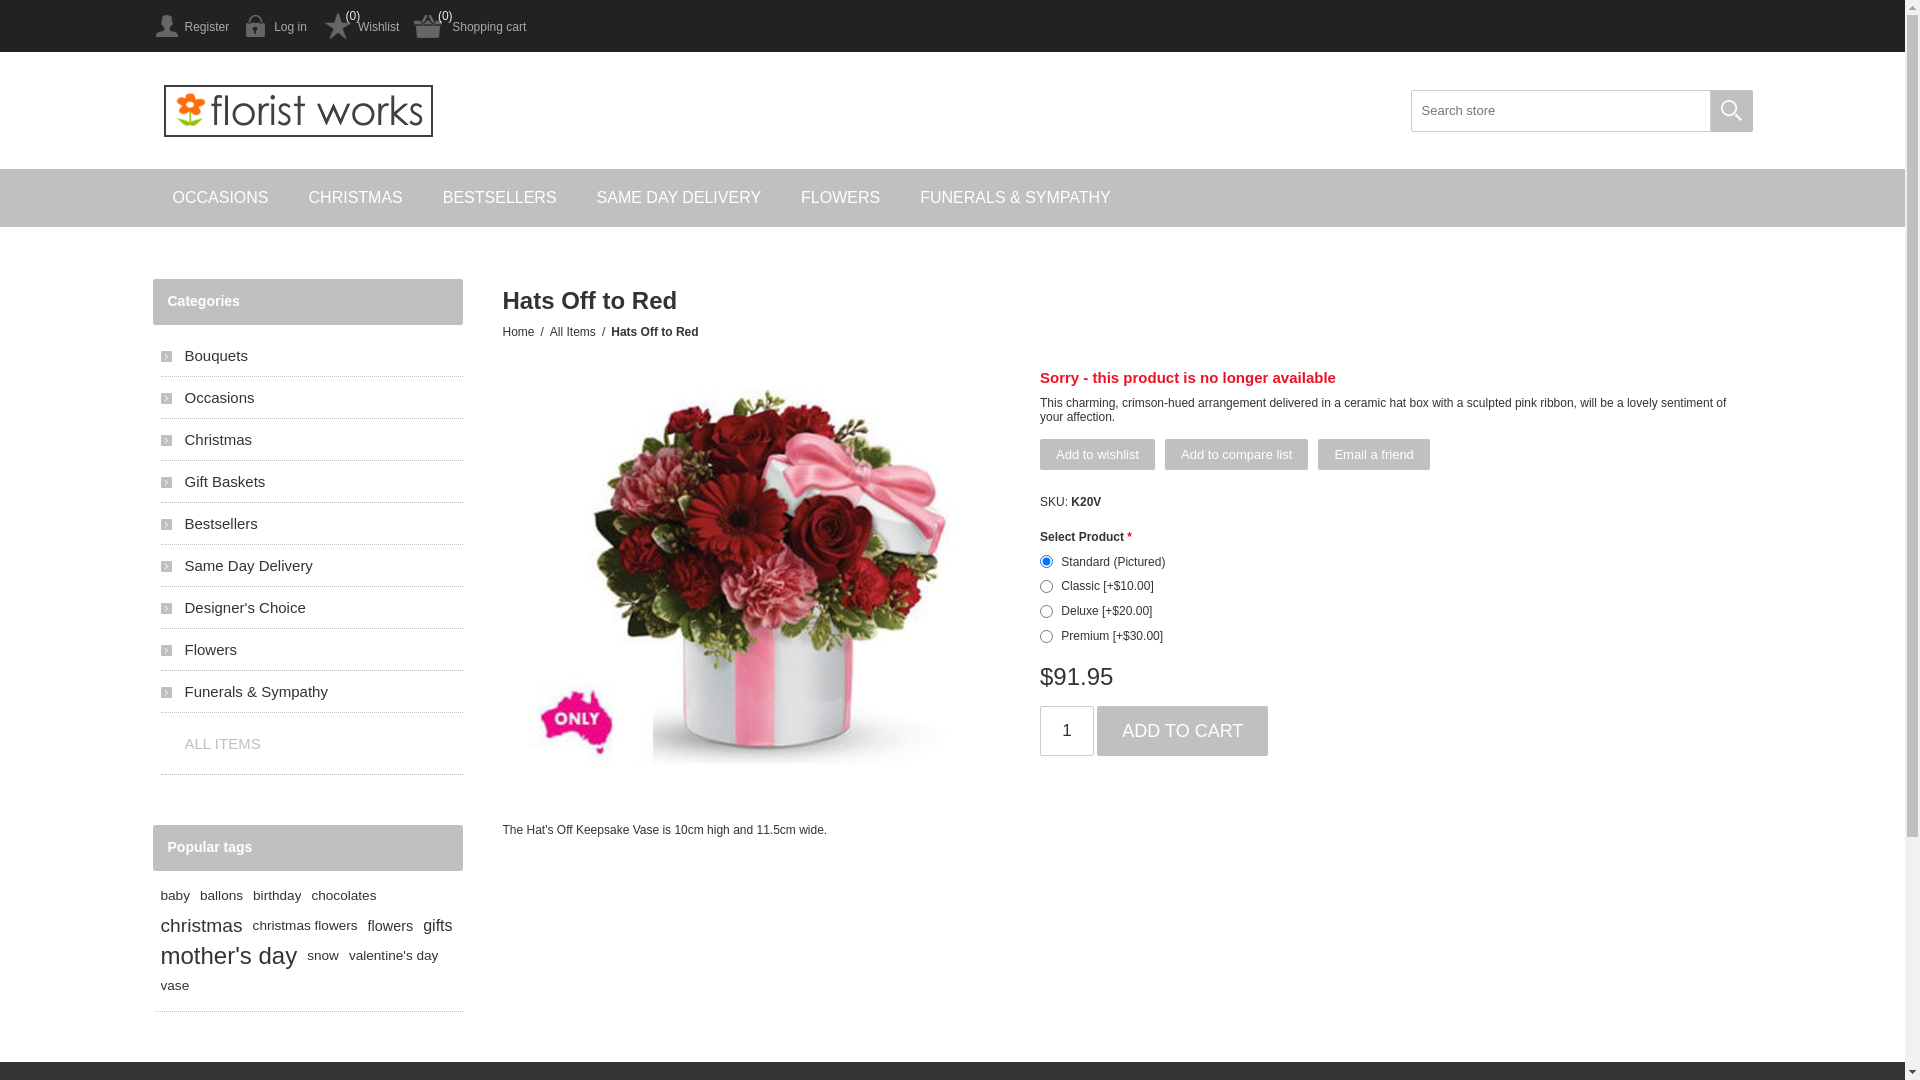 This screenshot has width=1920, height=1080. What do you see at coordinates (1016, 198) in the screenshot?
I see `FUNERALS & SYMPATHY` at bounding box center [1016, 198].